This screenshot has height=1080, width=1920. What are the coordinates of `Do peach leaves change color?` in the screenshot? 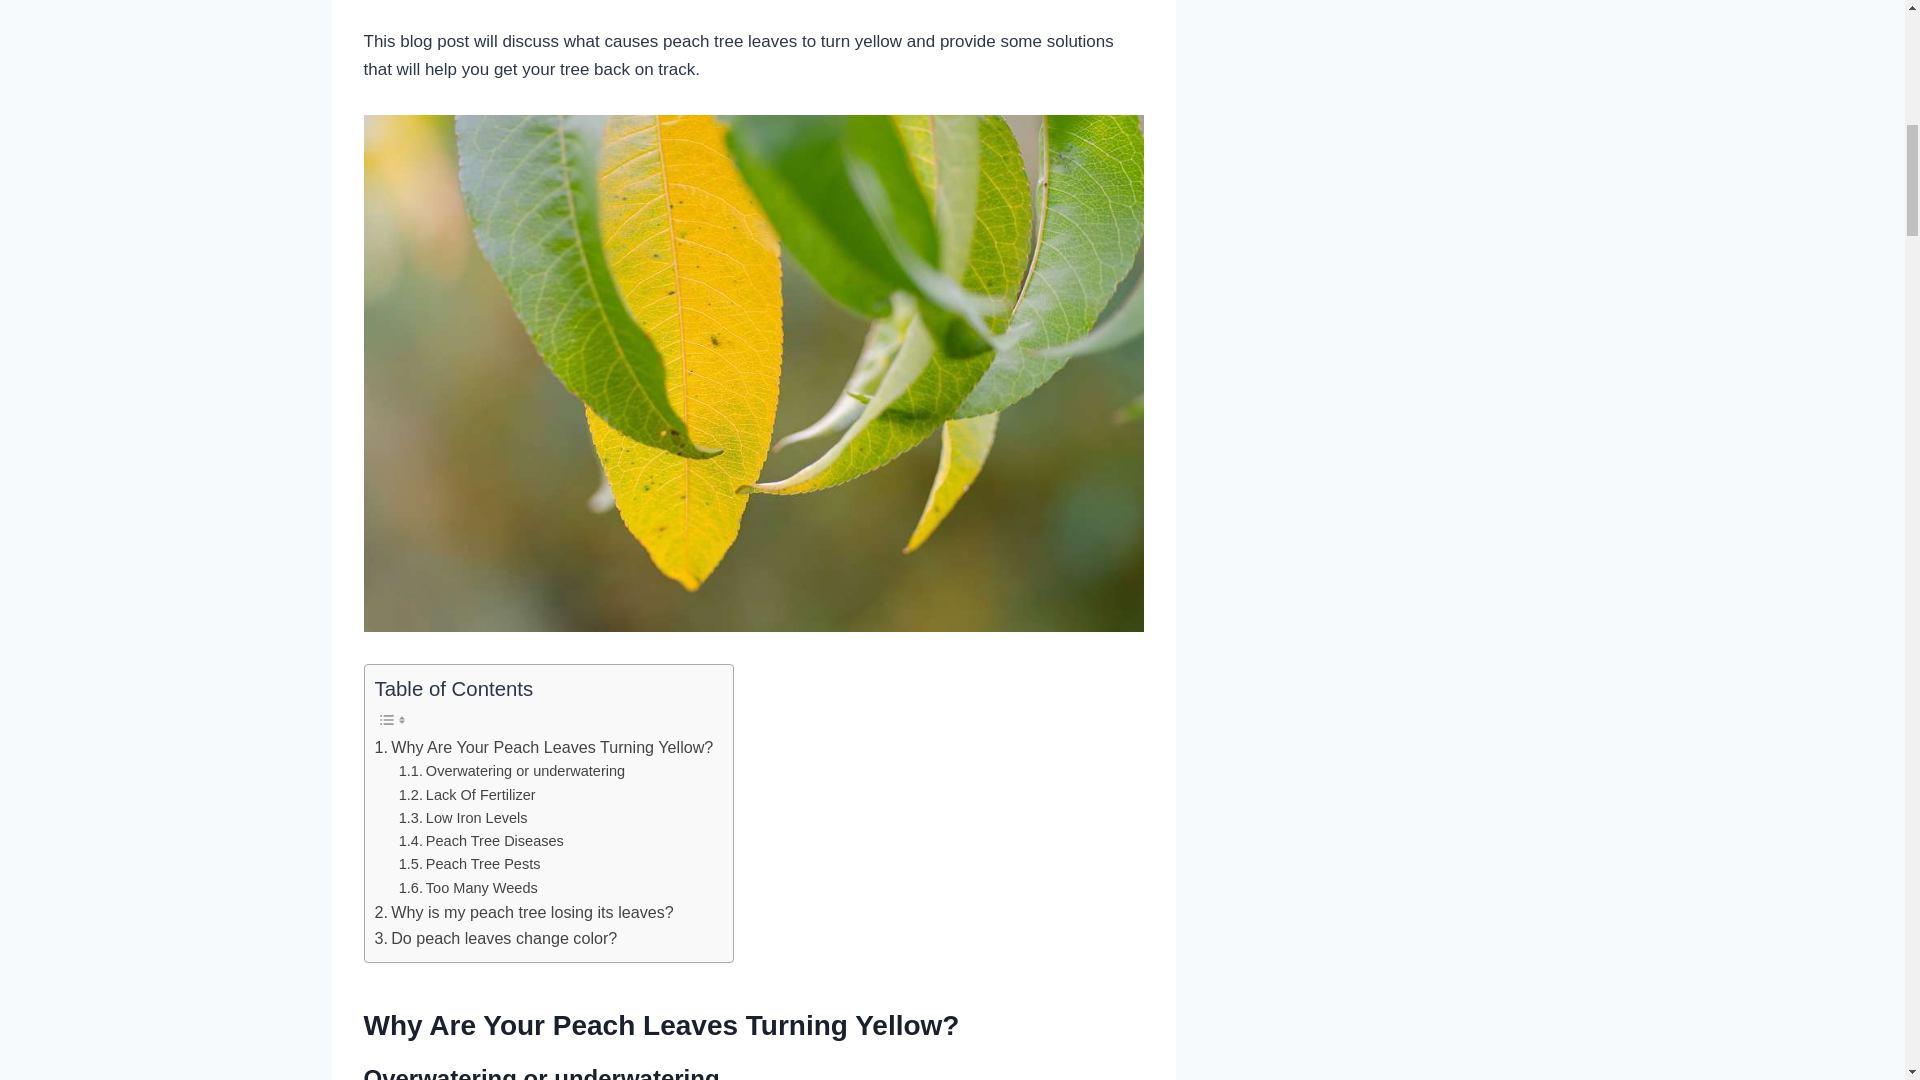 It's located at (495, 938).